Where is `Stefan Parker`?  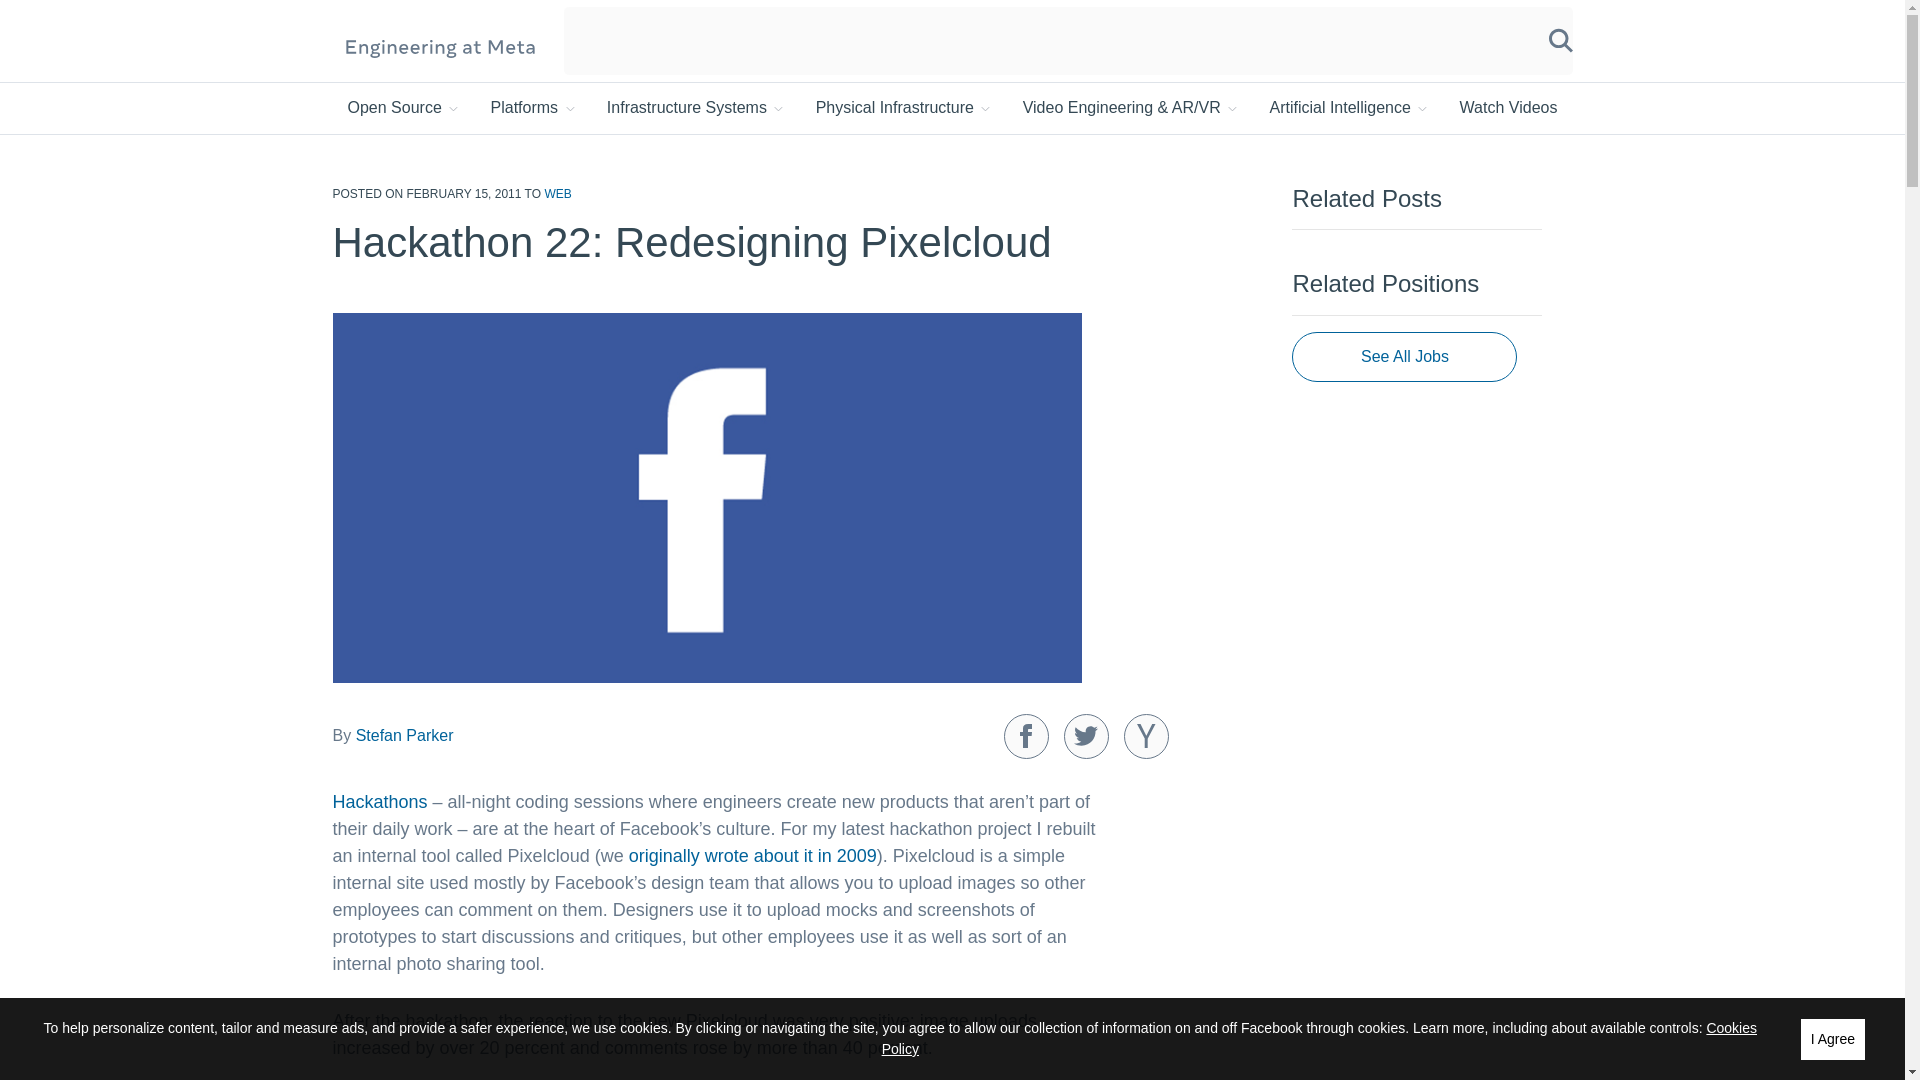
Stefan Parker is located at coordinates (404, 735).